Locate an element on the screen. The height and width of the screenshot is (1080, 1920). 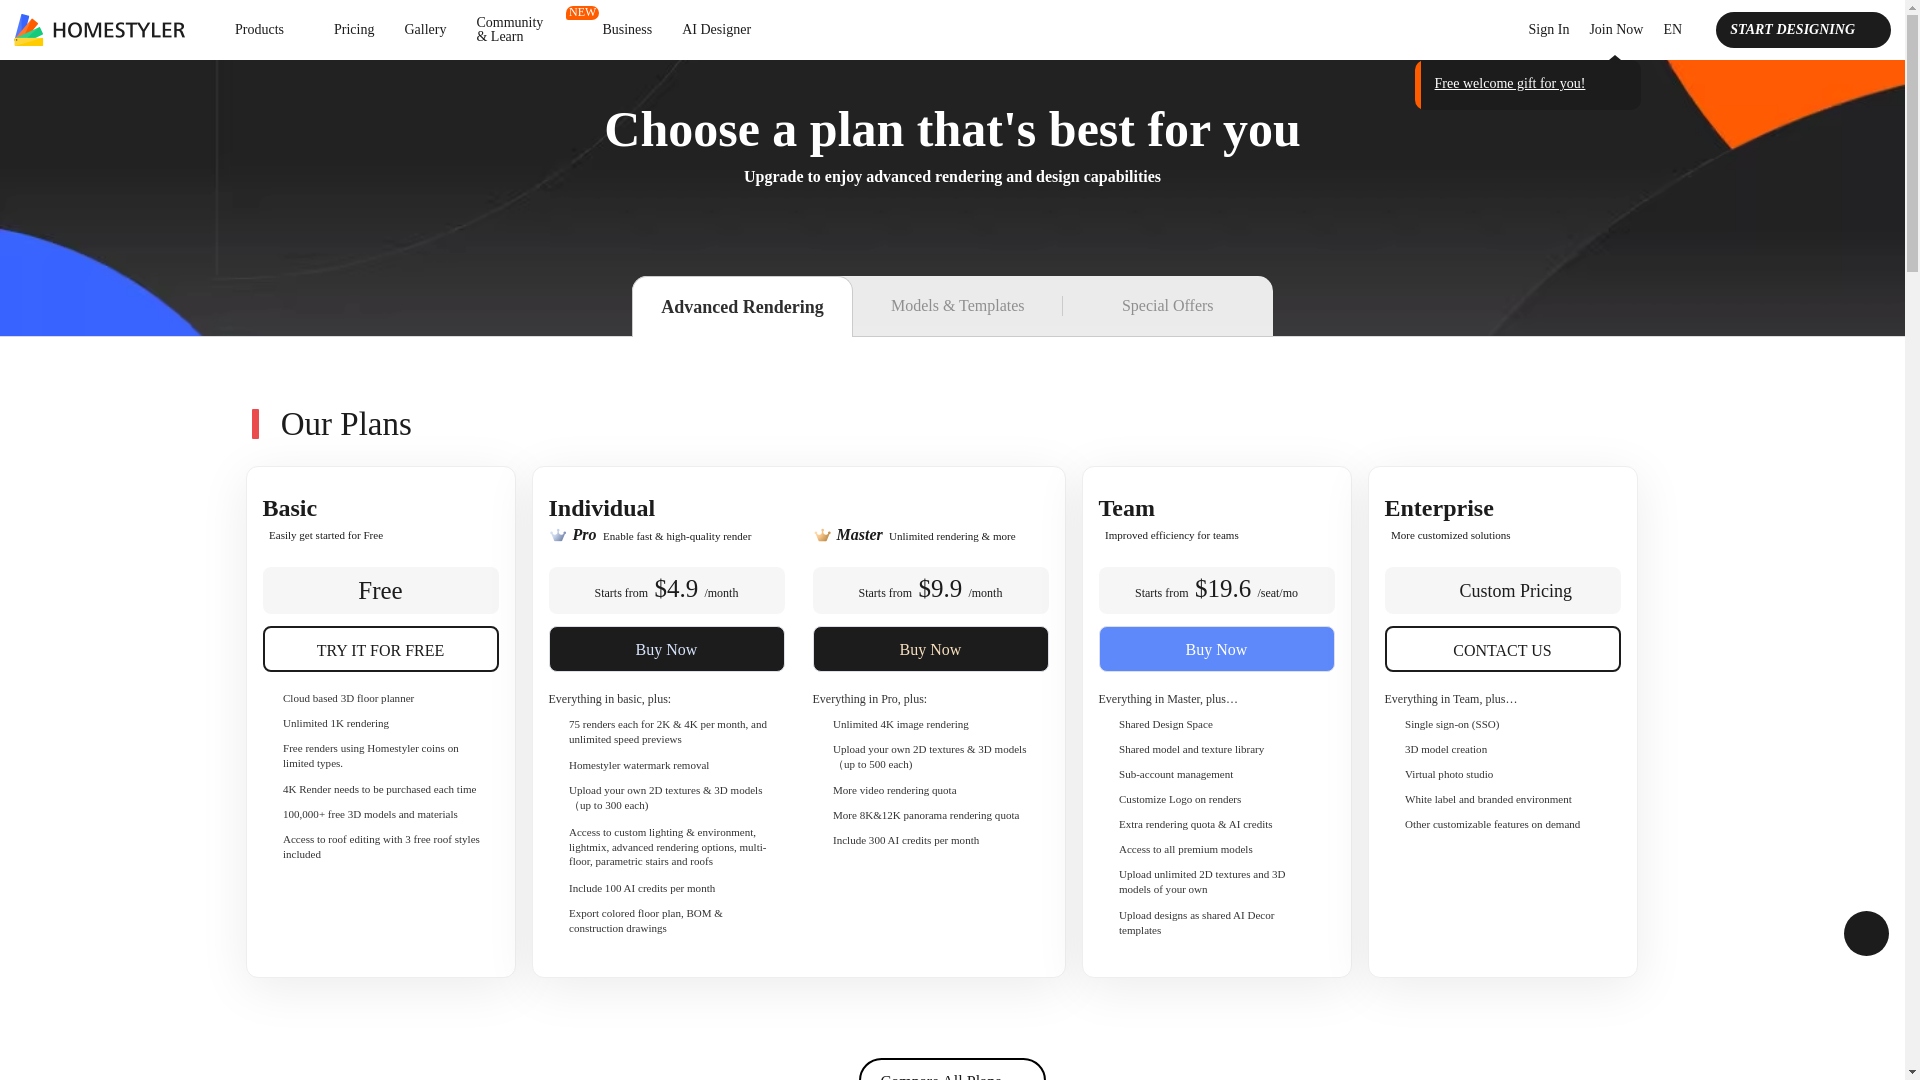
AI Designer is located at coordinates (716, 29).